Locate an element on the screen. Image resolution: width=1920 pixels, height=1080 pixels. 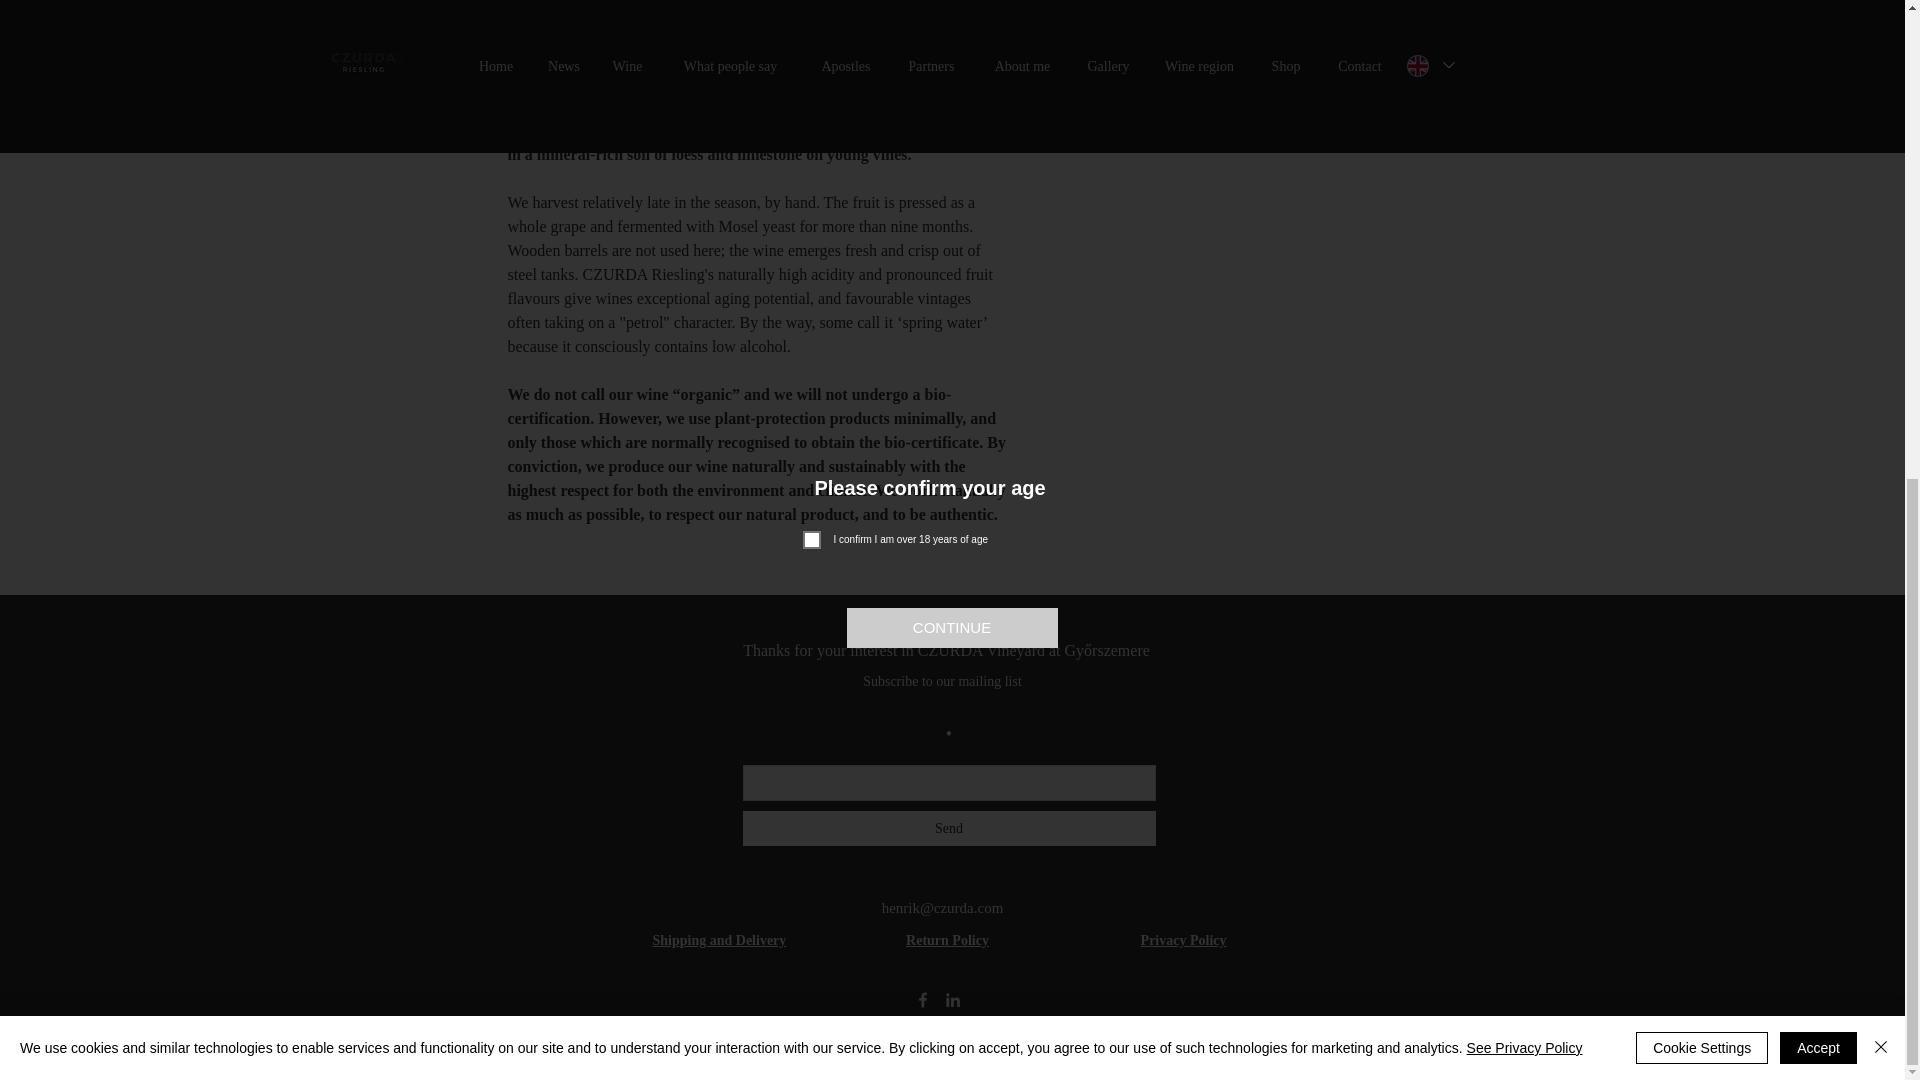
Subscribe to our mailing list is located at coordinates (942, 681).